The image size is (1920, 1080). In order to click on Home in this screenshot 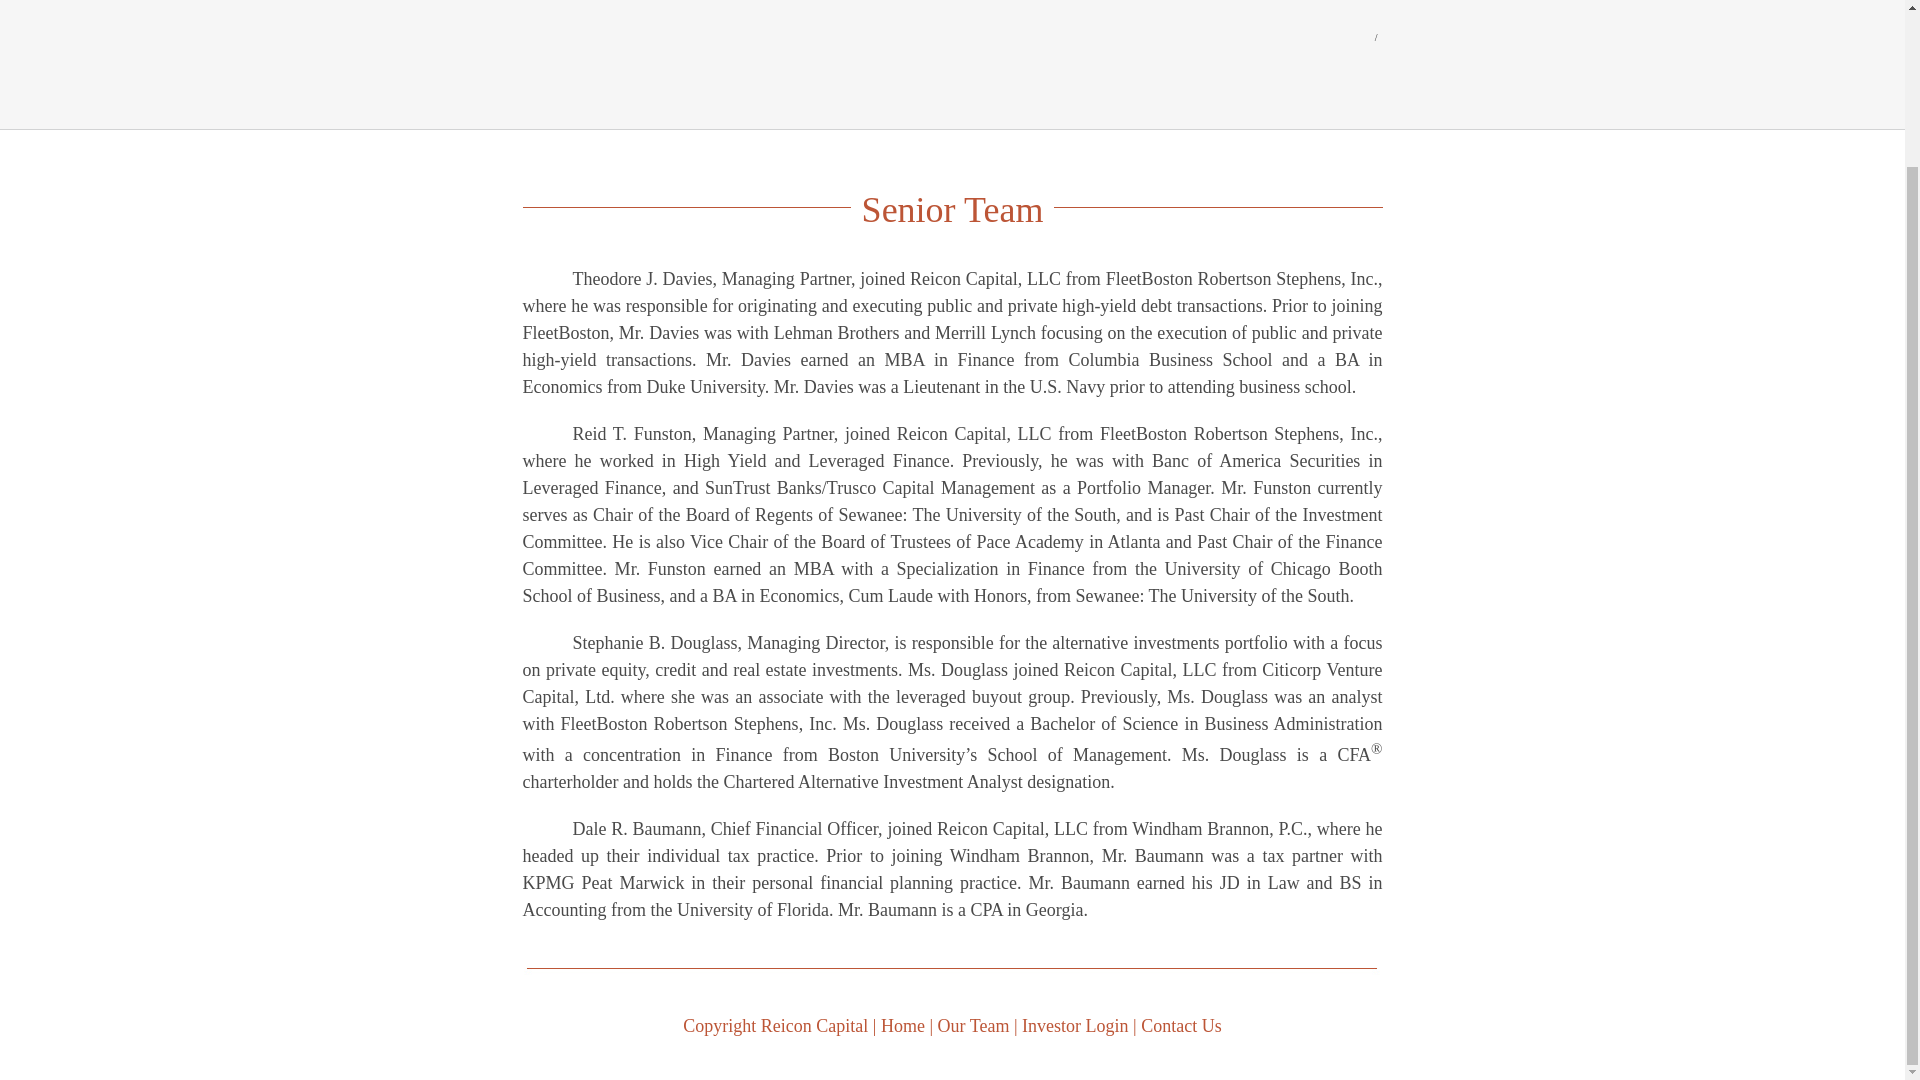, I will do `click(903, 1026)`.